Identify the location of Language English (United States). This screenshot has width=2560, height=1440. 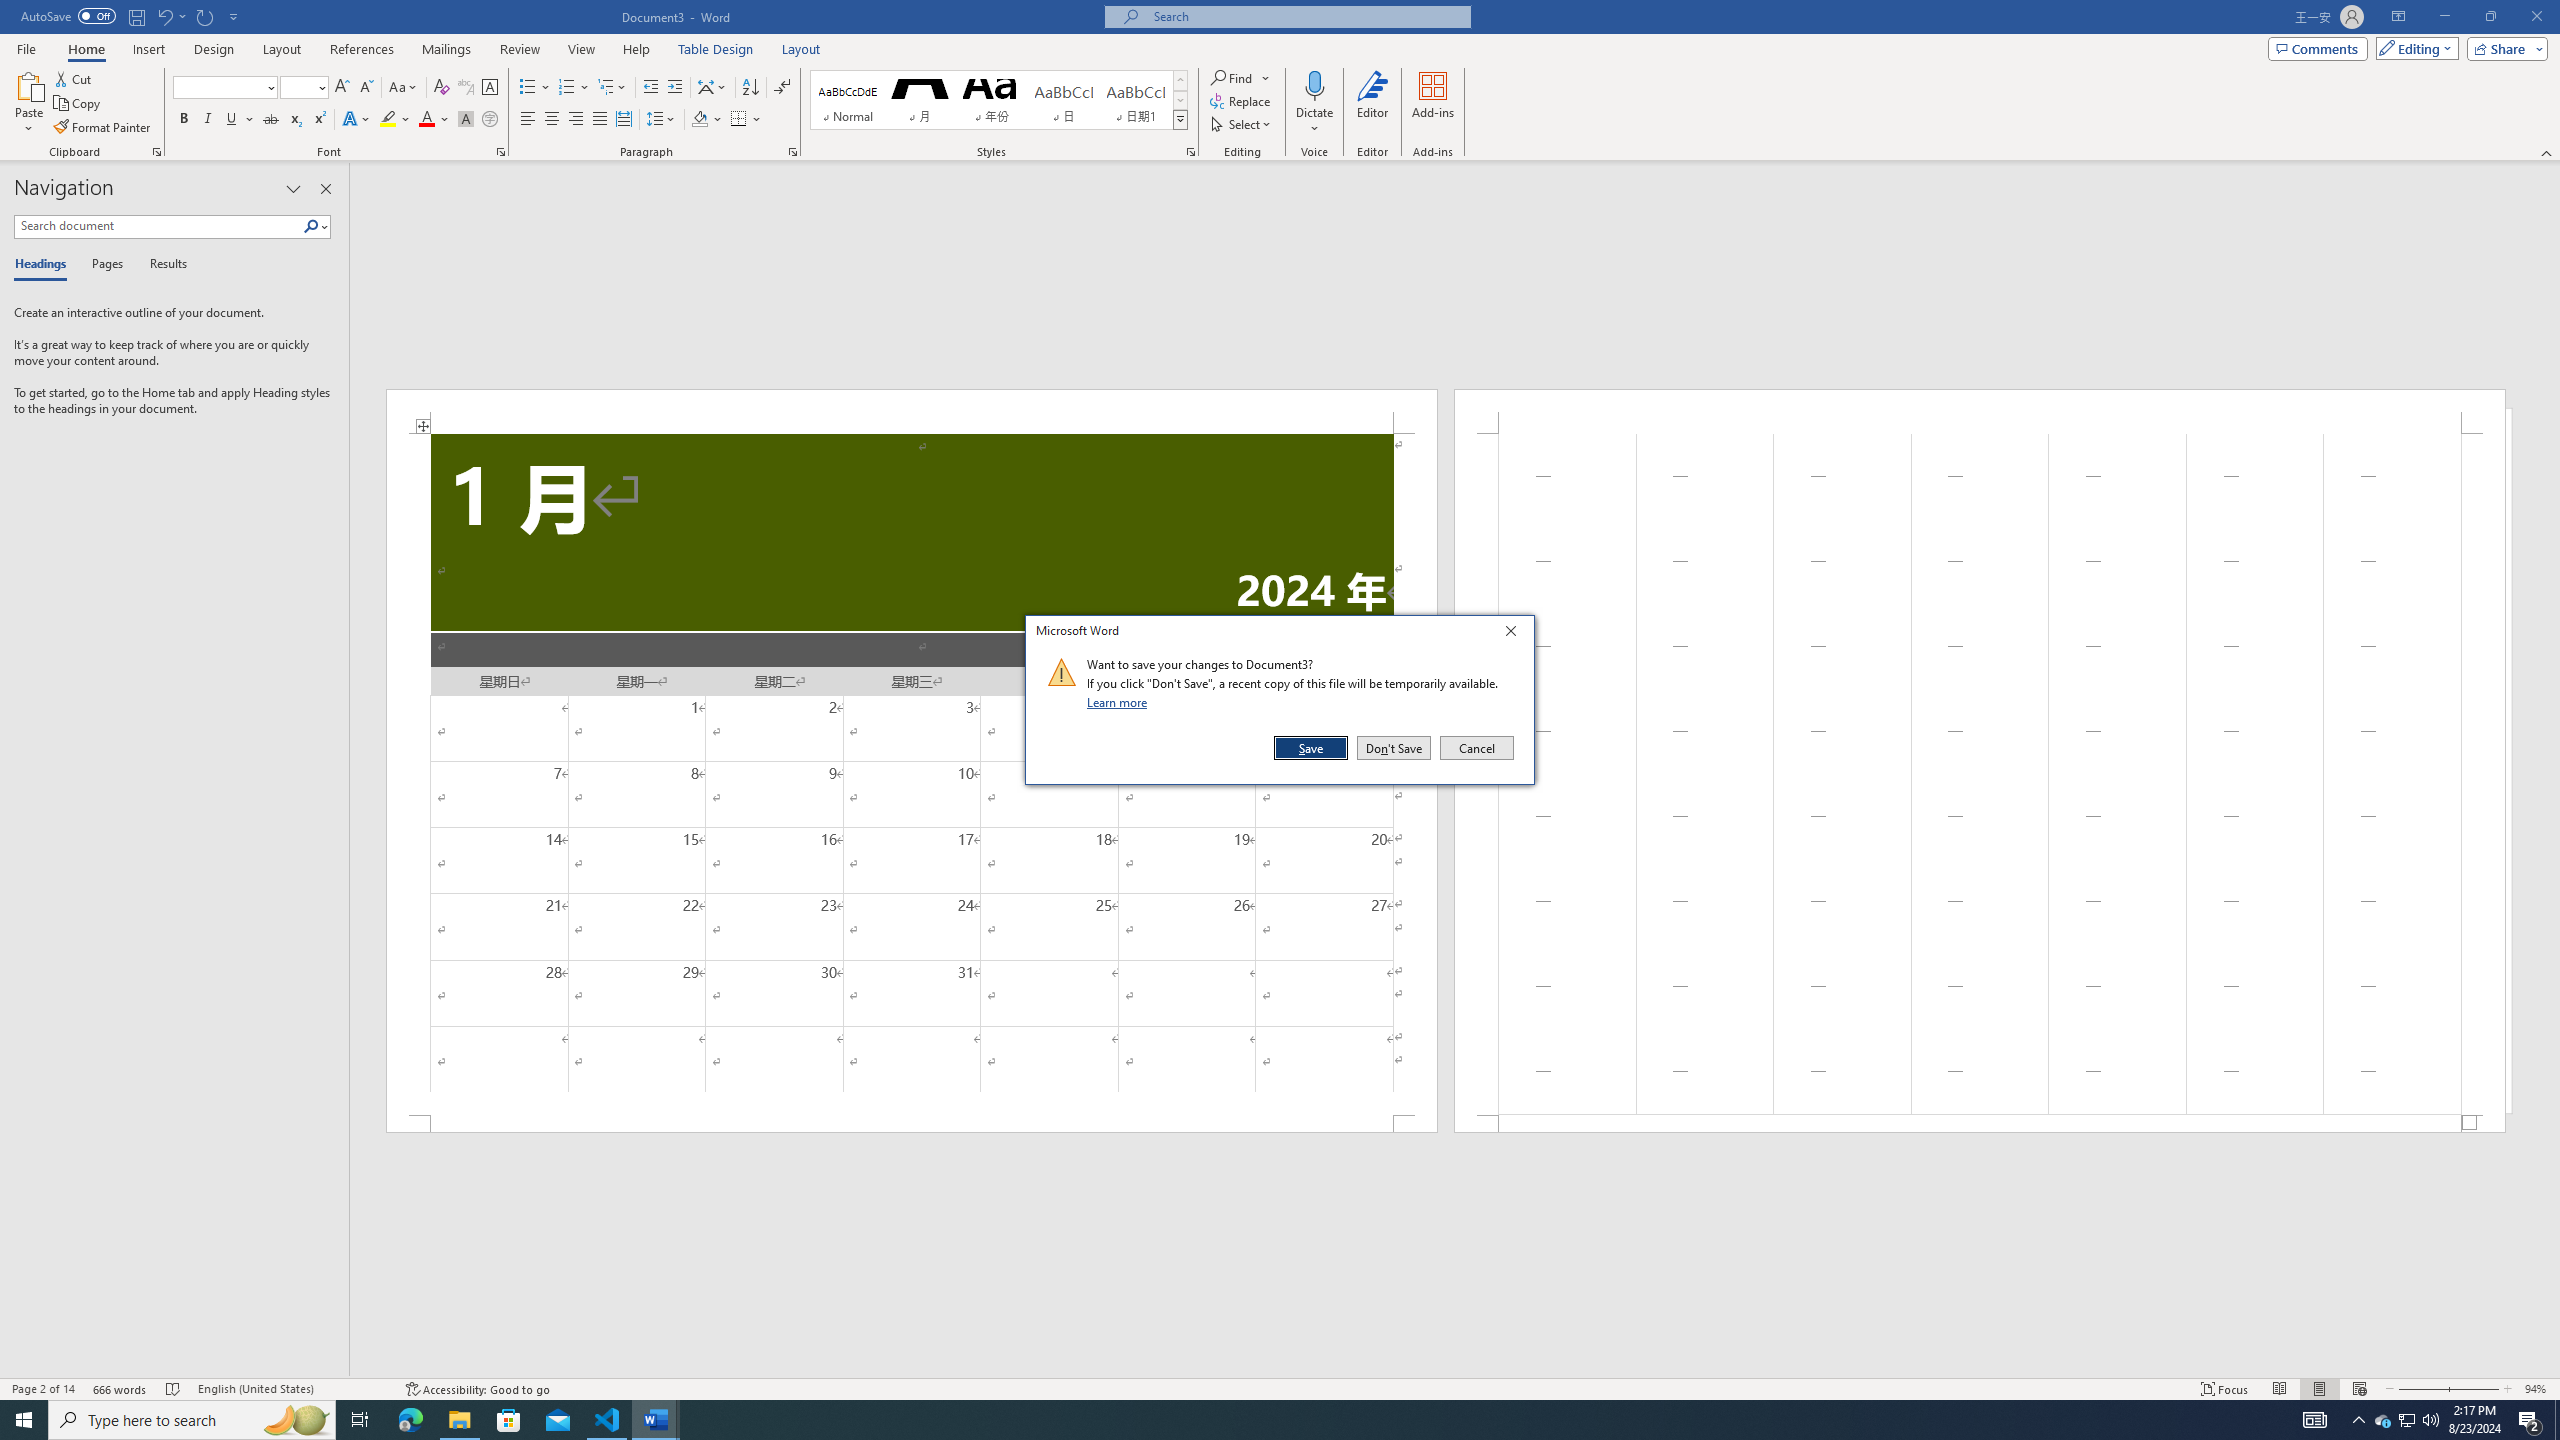
(292, 1389).